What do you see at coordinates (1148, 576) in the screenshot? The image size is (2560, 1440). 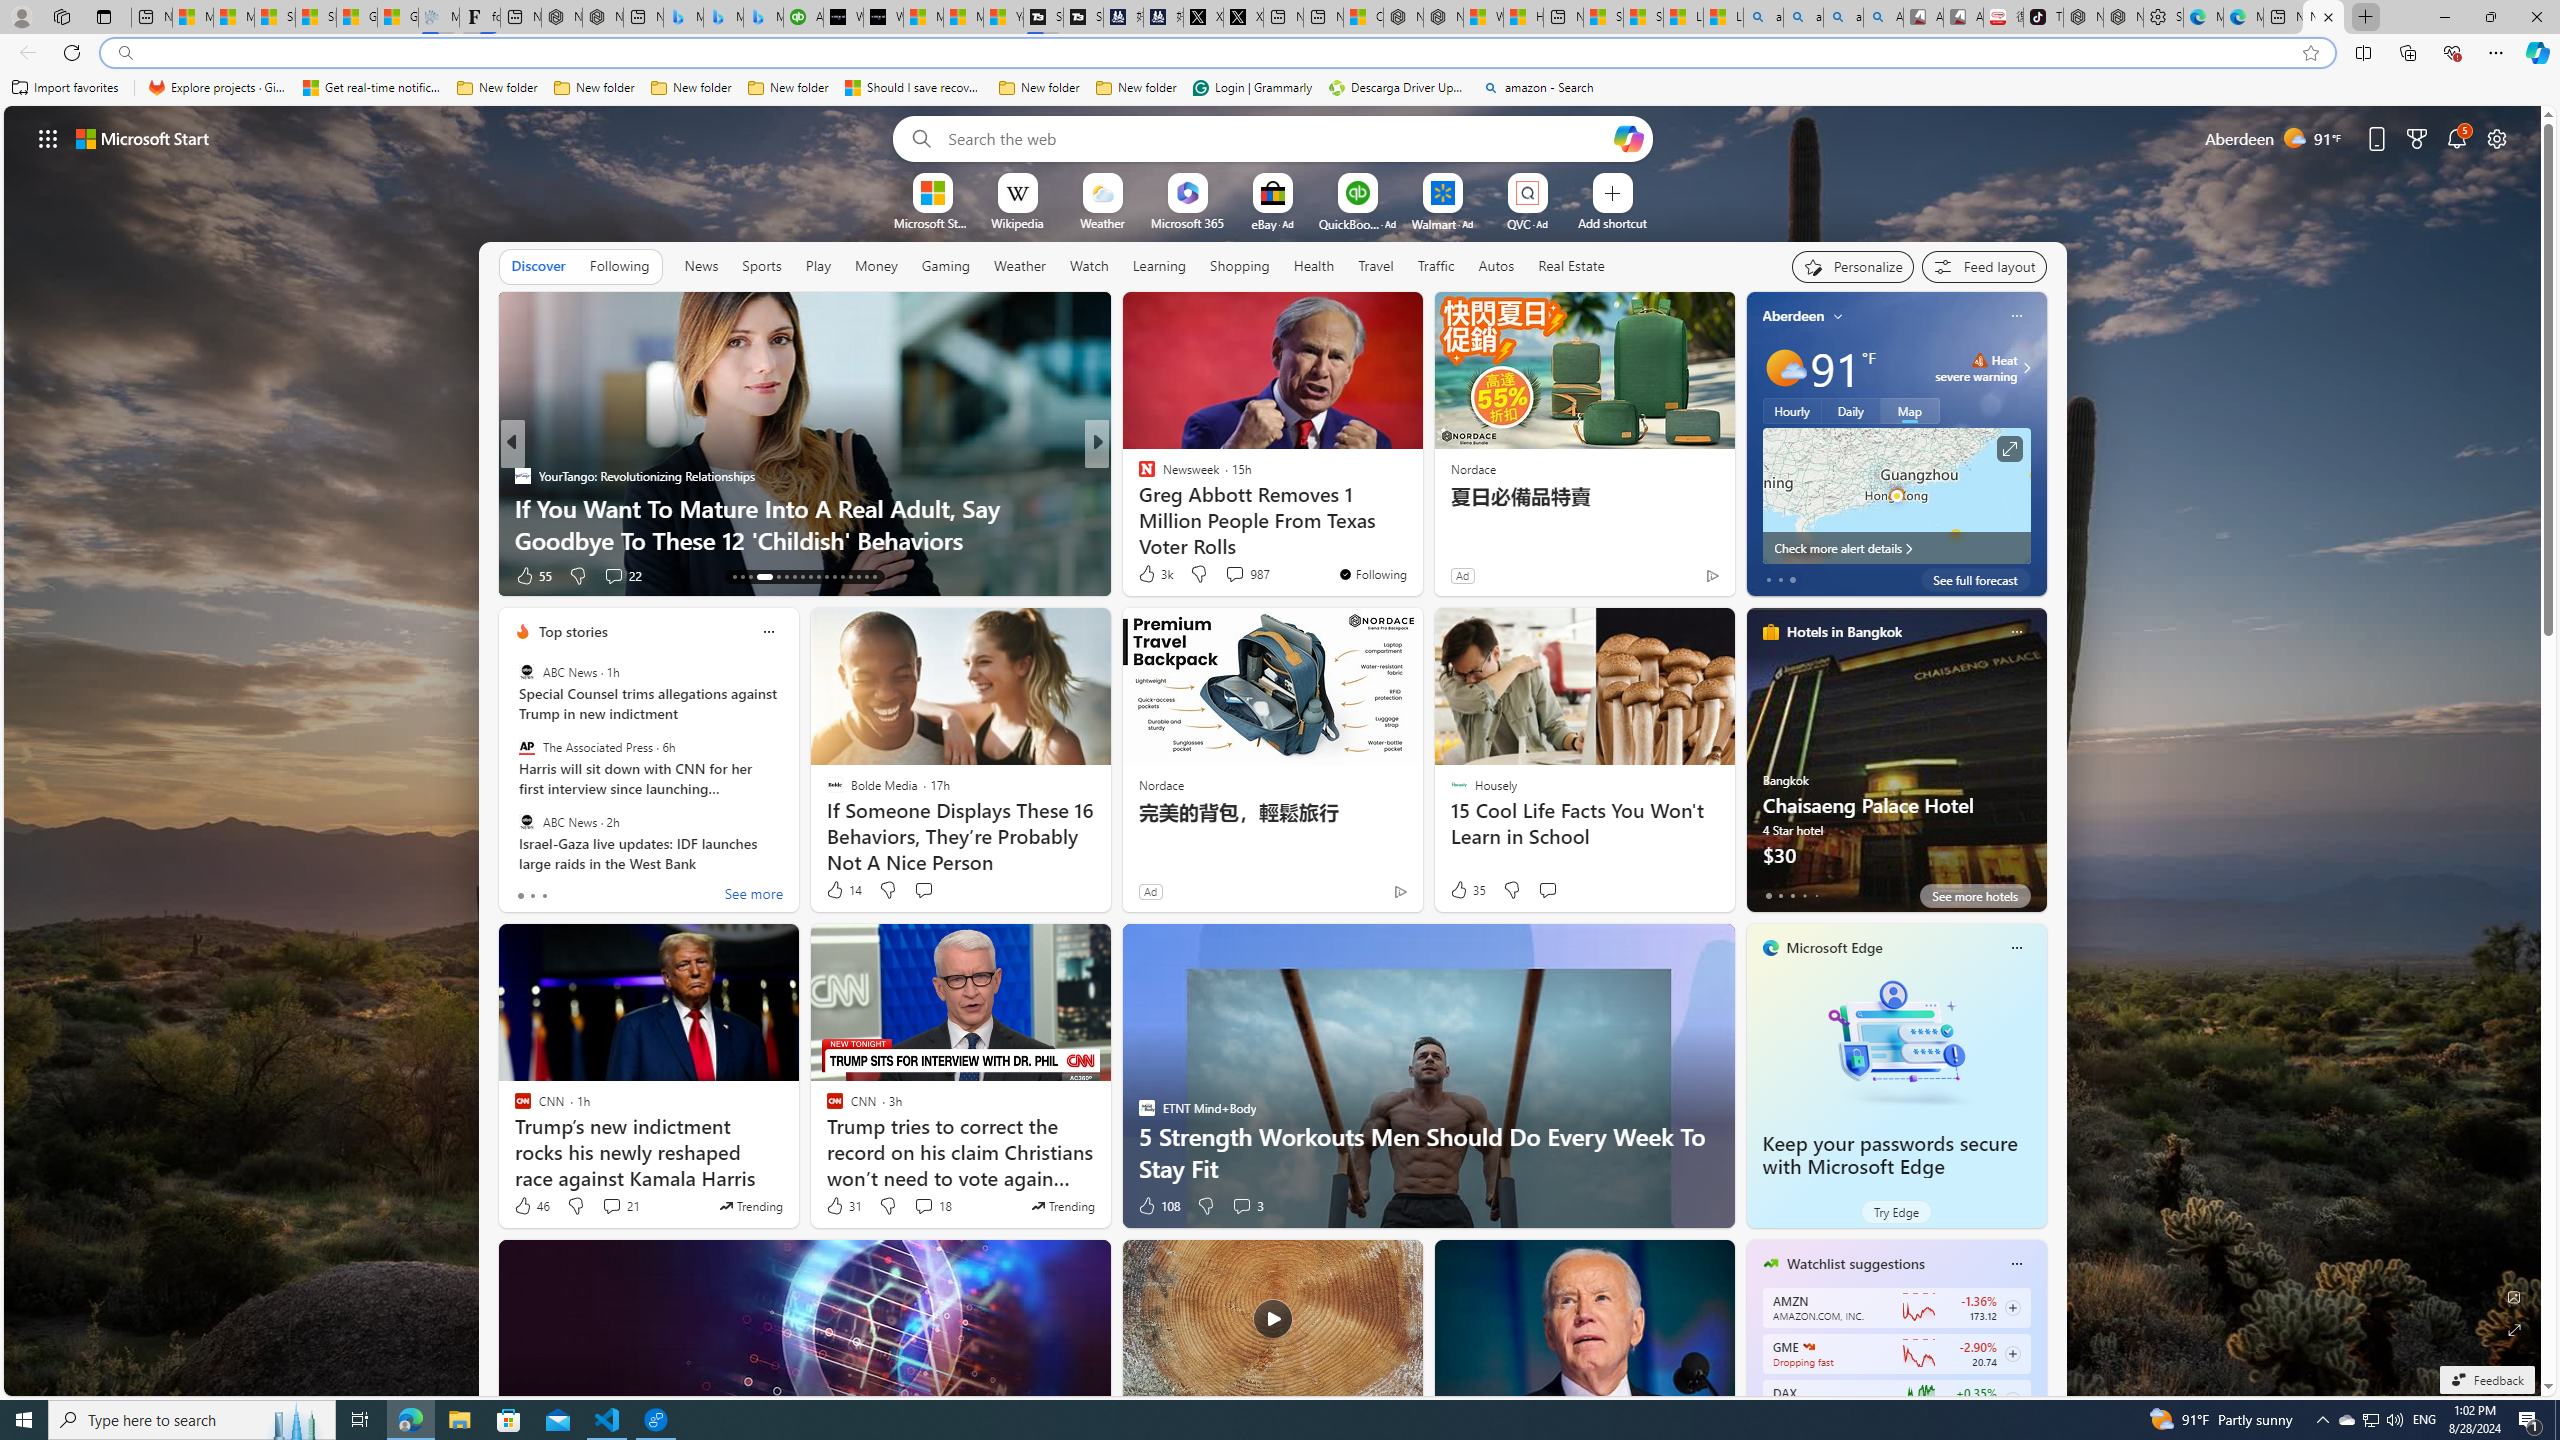 I see `45 Like` at bounding box center [1148, 576].